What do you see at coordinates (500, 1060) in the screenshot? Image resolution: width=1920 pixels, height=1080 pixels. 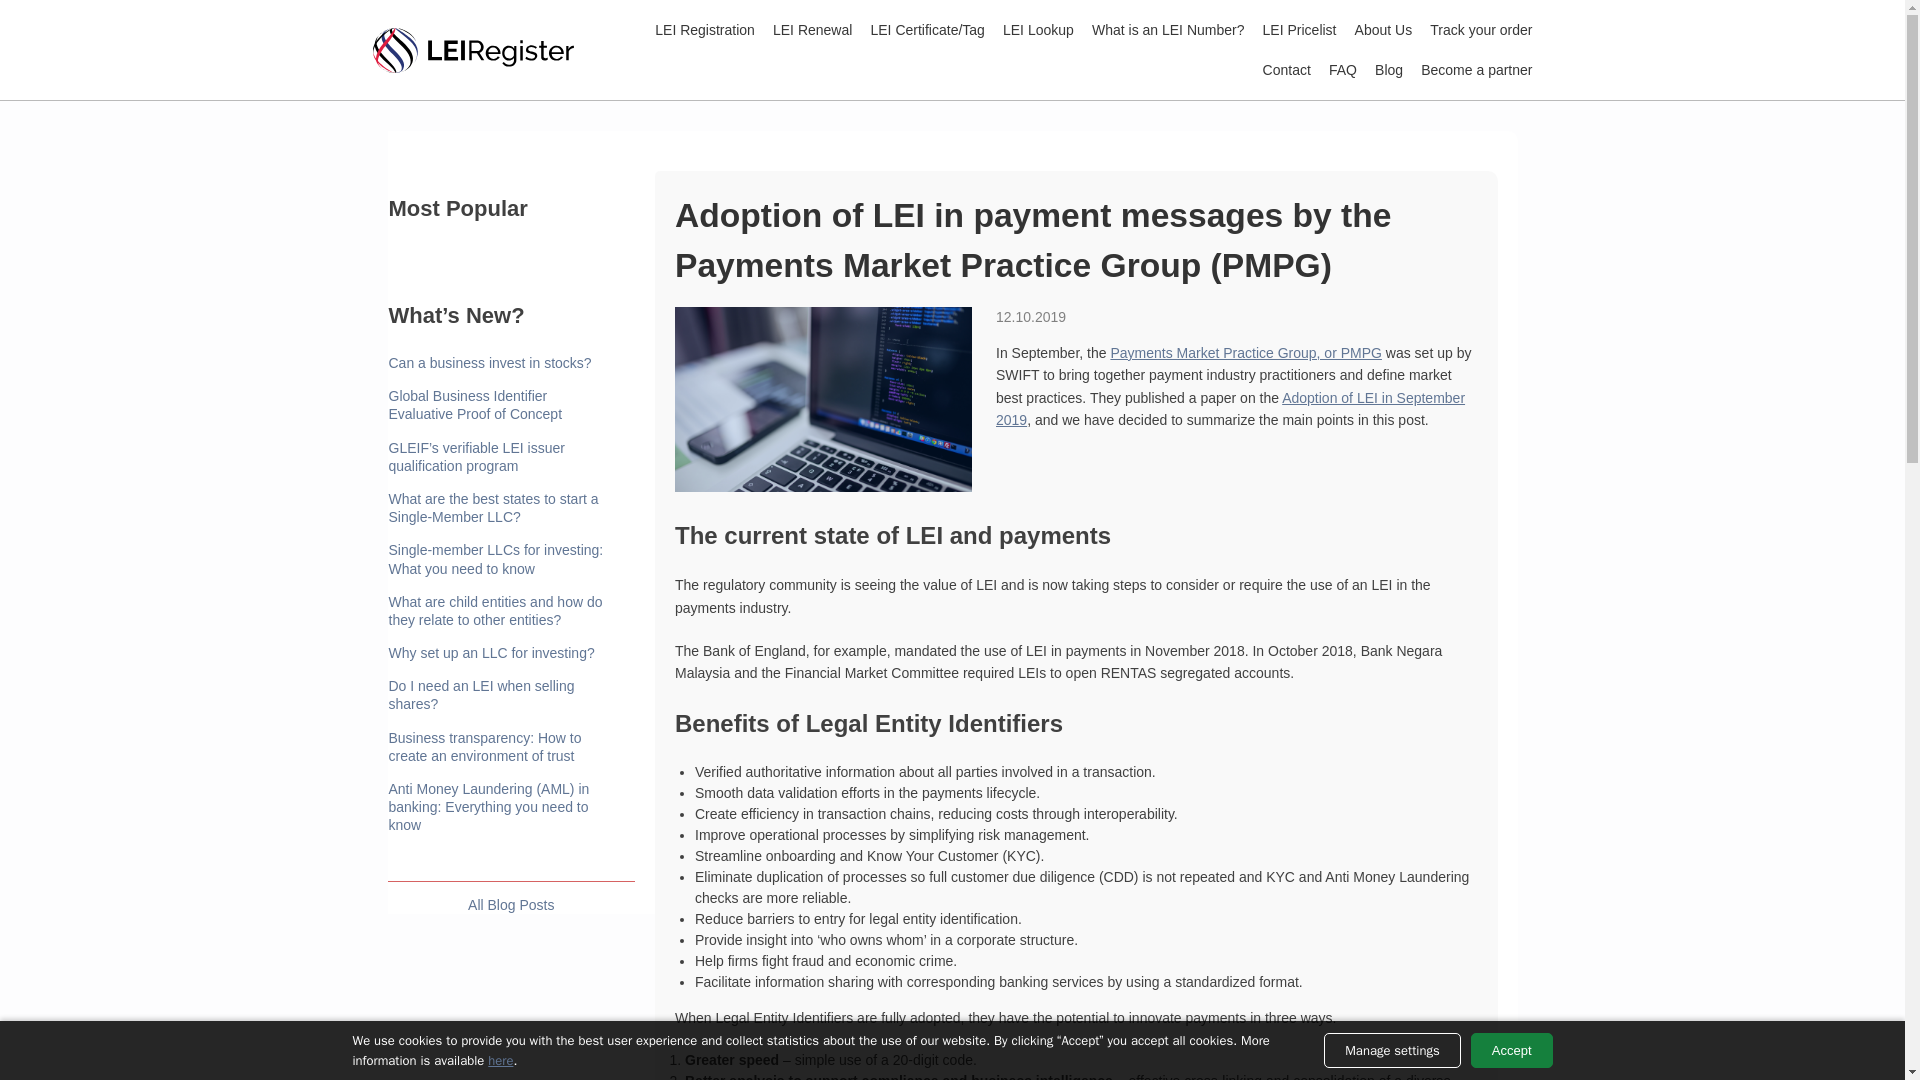 I see `here` at bounding box center [500, 1060].